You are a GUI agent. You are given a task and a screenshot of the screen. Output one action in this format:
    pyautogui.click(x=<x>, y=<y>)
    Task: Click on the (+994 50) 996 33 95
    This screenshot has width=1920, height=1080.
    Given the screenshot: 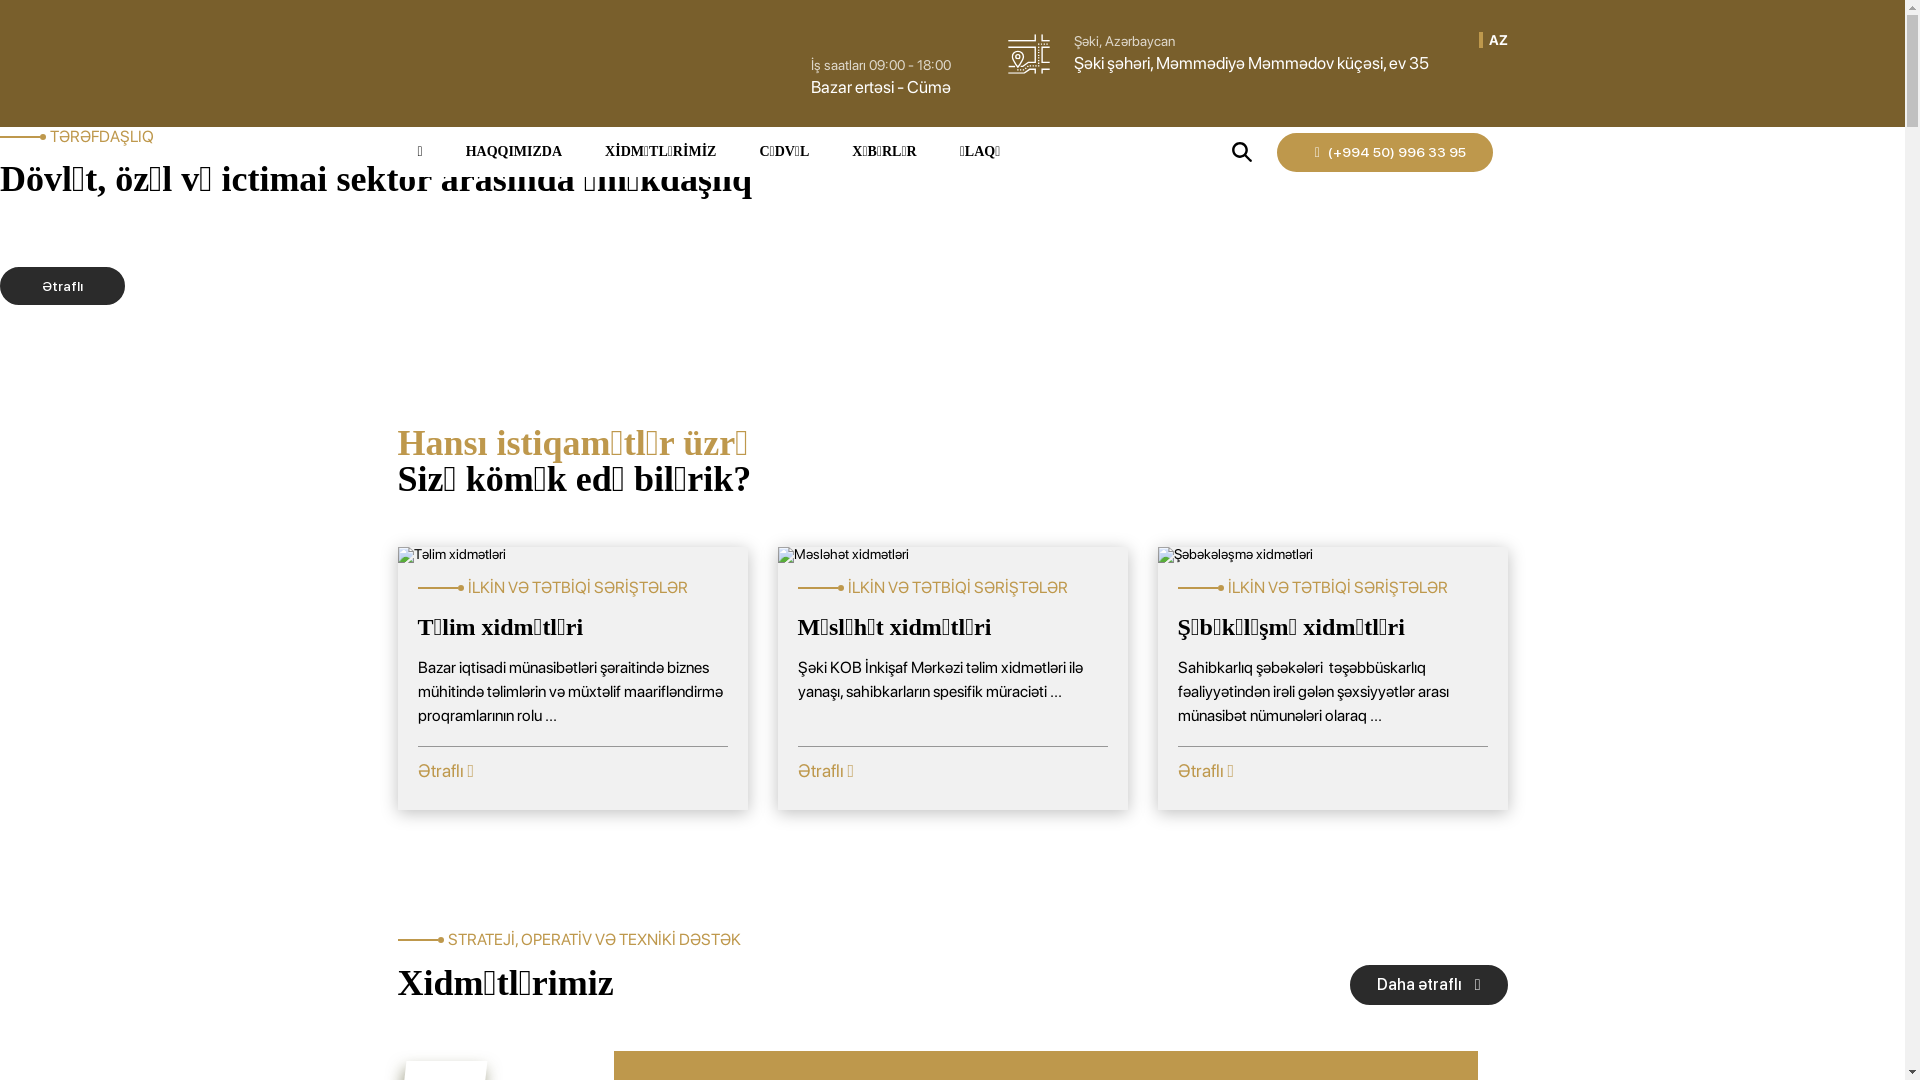 What is the action you would take?
    pyautogui.click(x=1384, y=152)
    